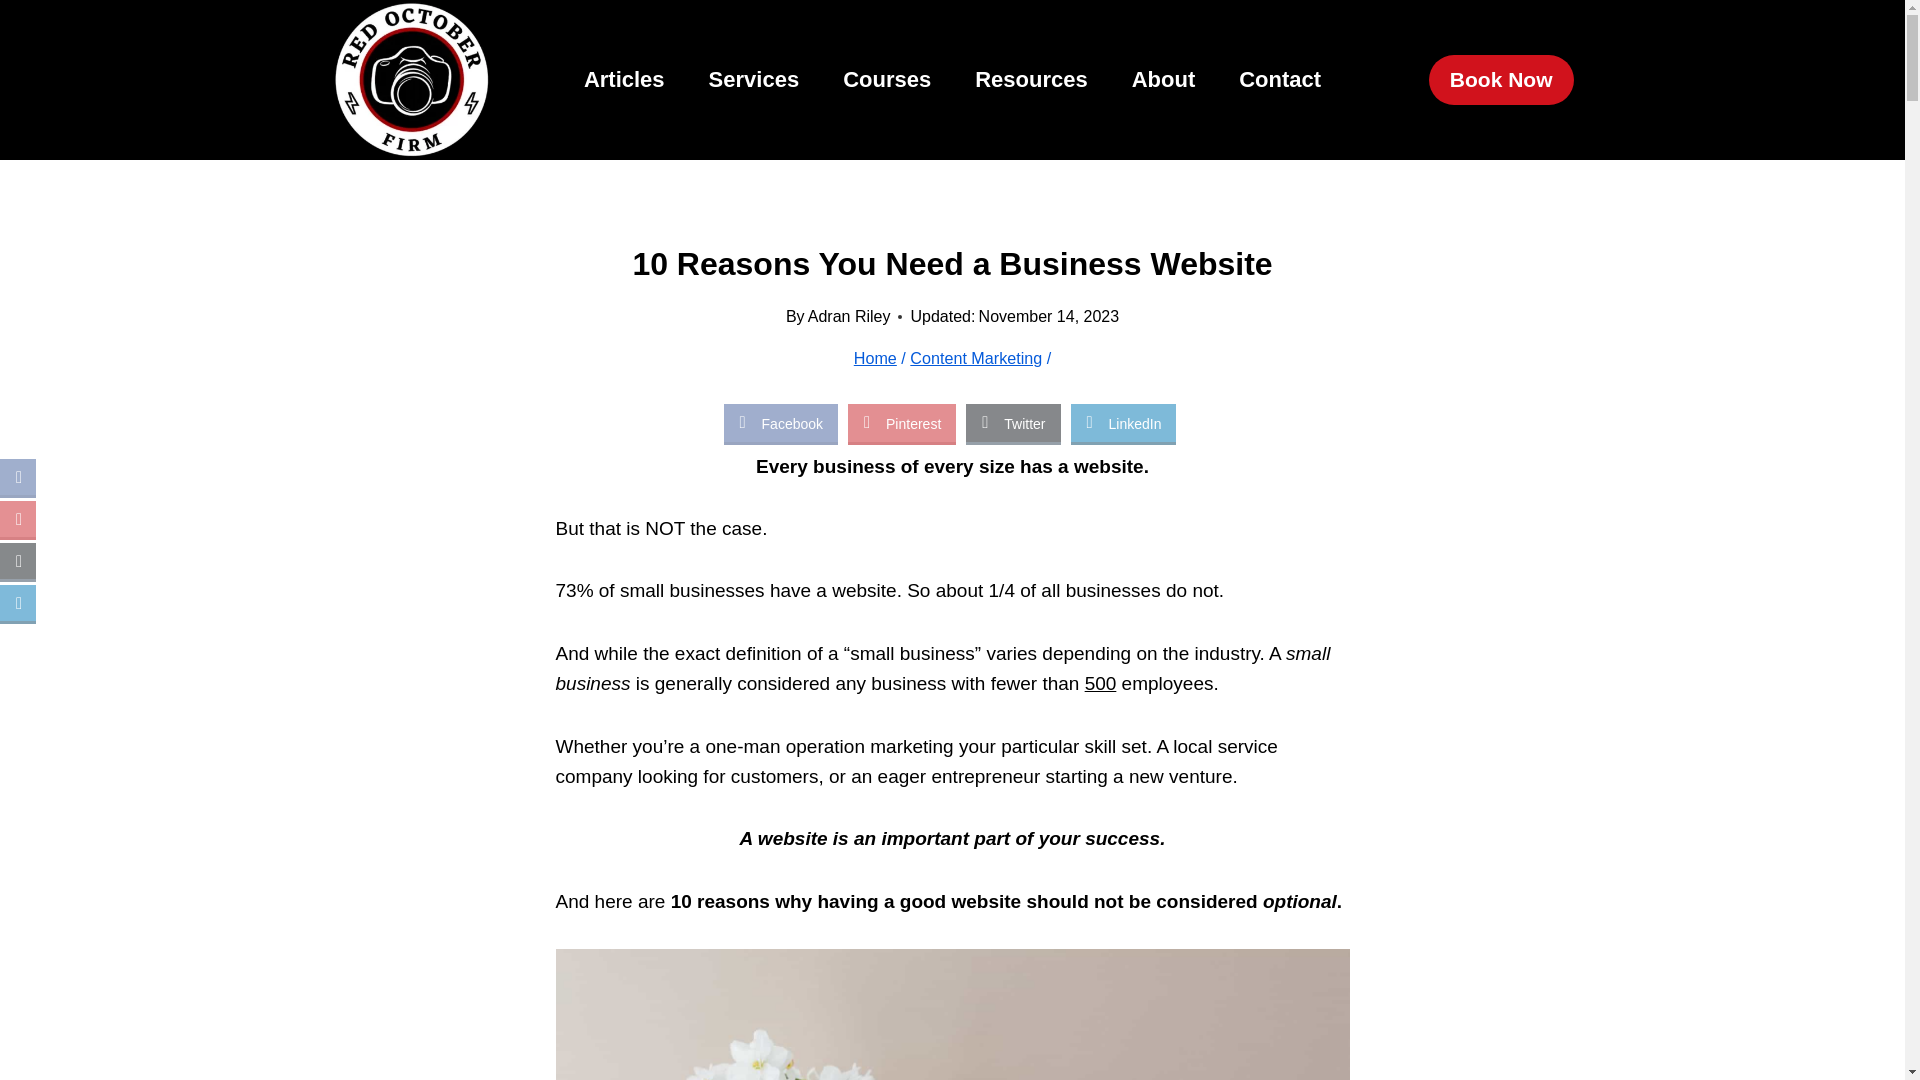 The height and width of the screenshot is (1080, 1920). What do you see at coordinates (1012, 422) in the screenshot?
I see `Twitter` at bounding box center [1012, 422].